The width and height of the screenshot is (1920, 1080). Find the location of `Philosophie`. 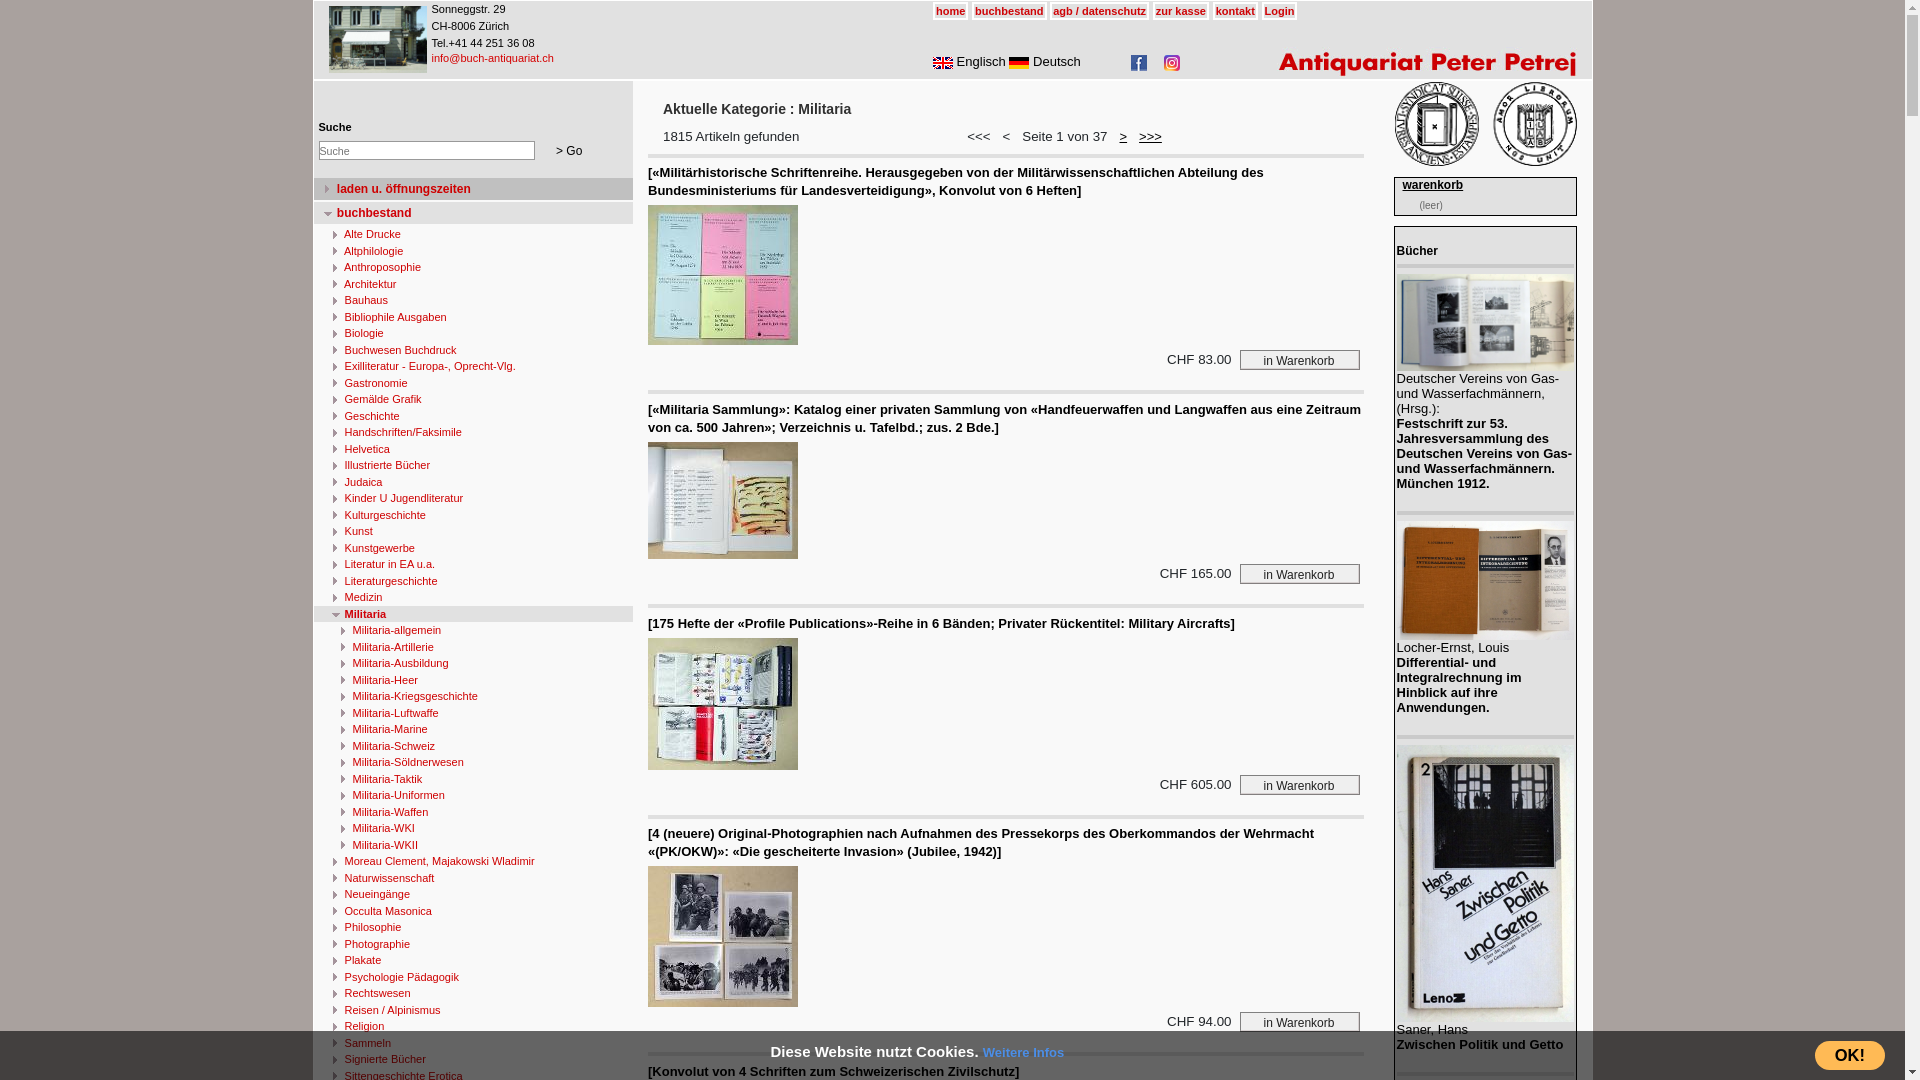

Philosophie is located at coordinates (474, 928).